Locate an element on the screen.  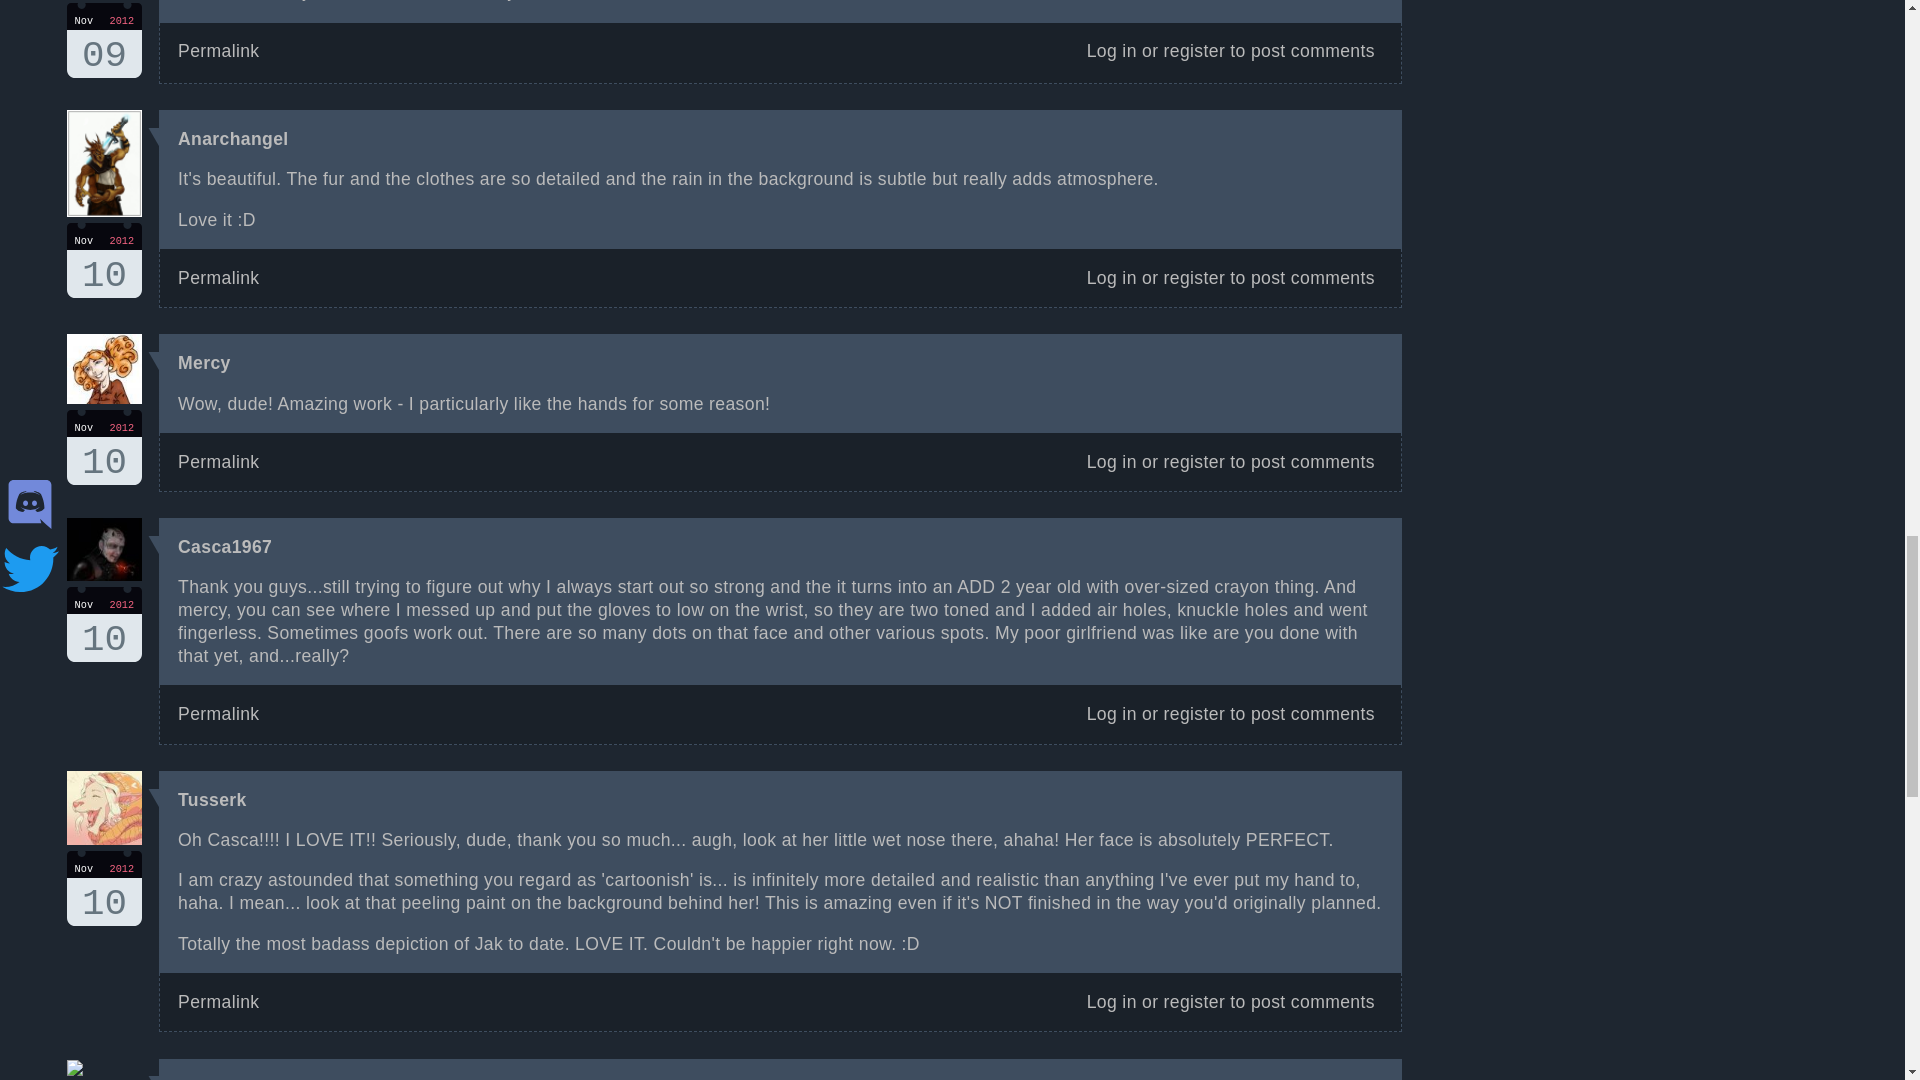
Permalink is located at coordinates (1111, 278).